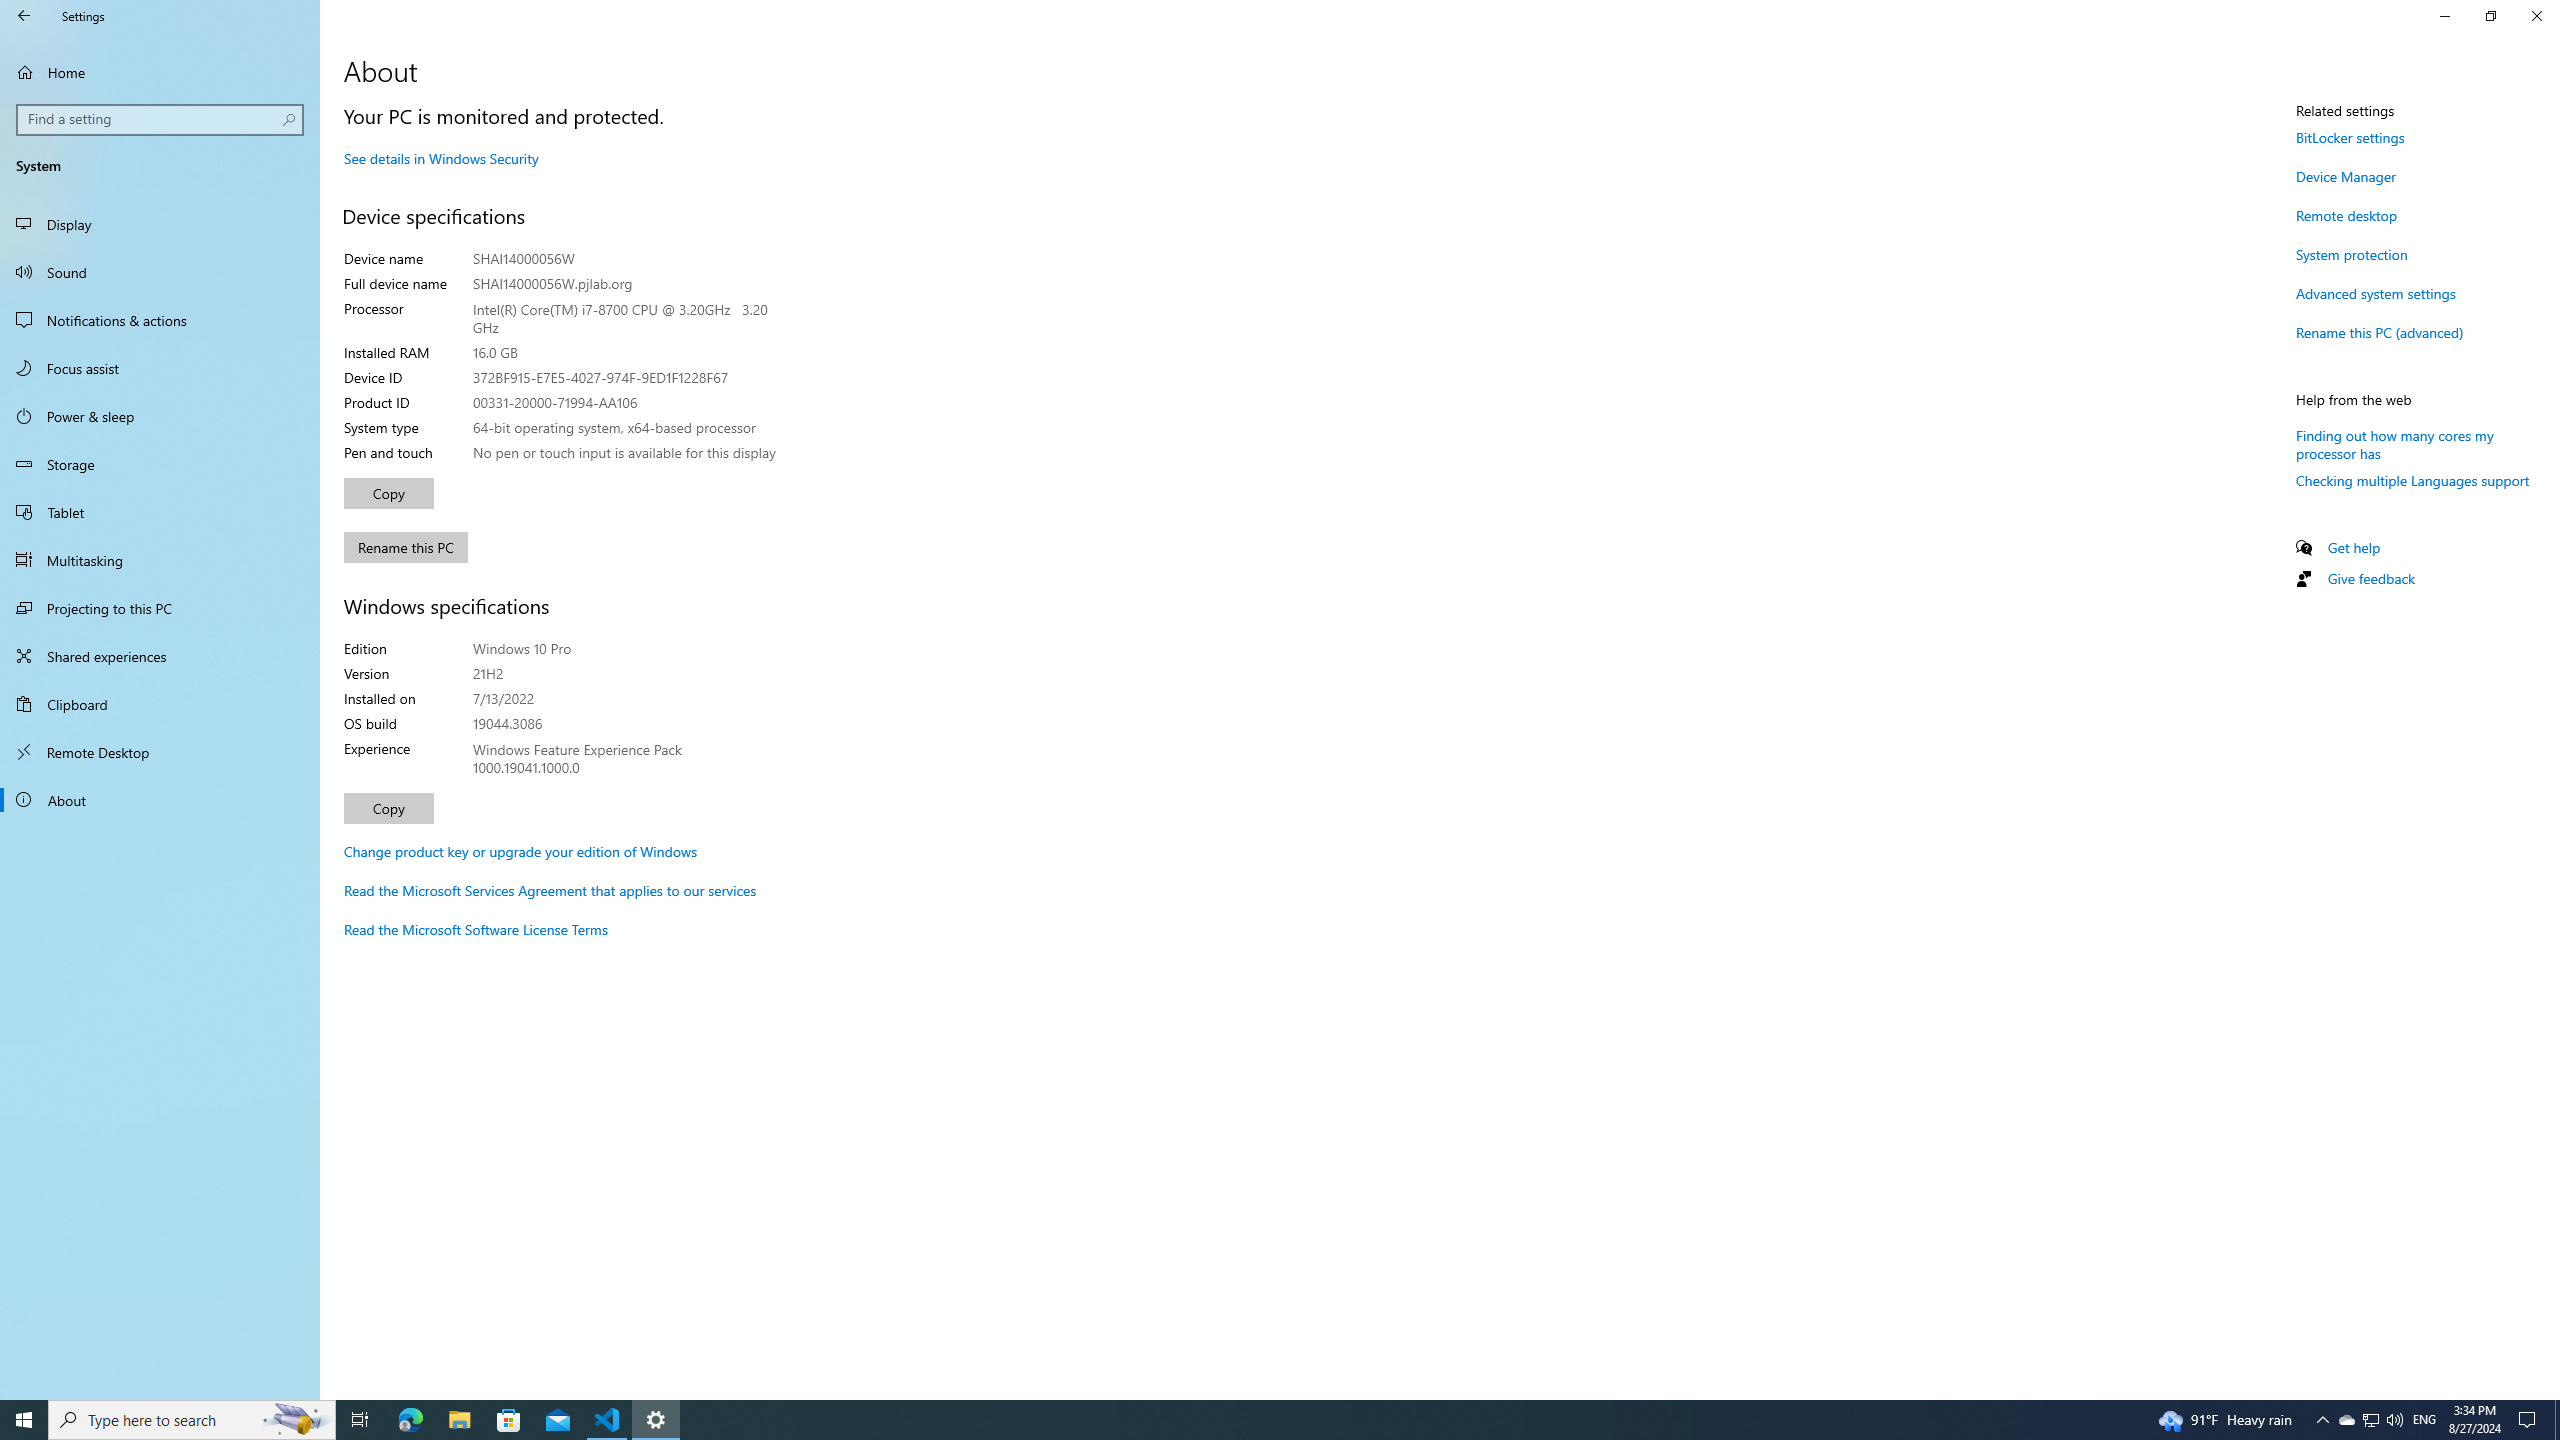  I want to click on Shared experiences, so click(160, 656).